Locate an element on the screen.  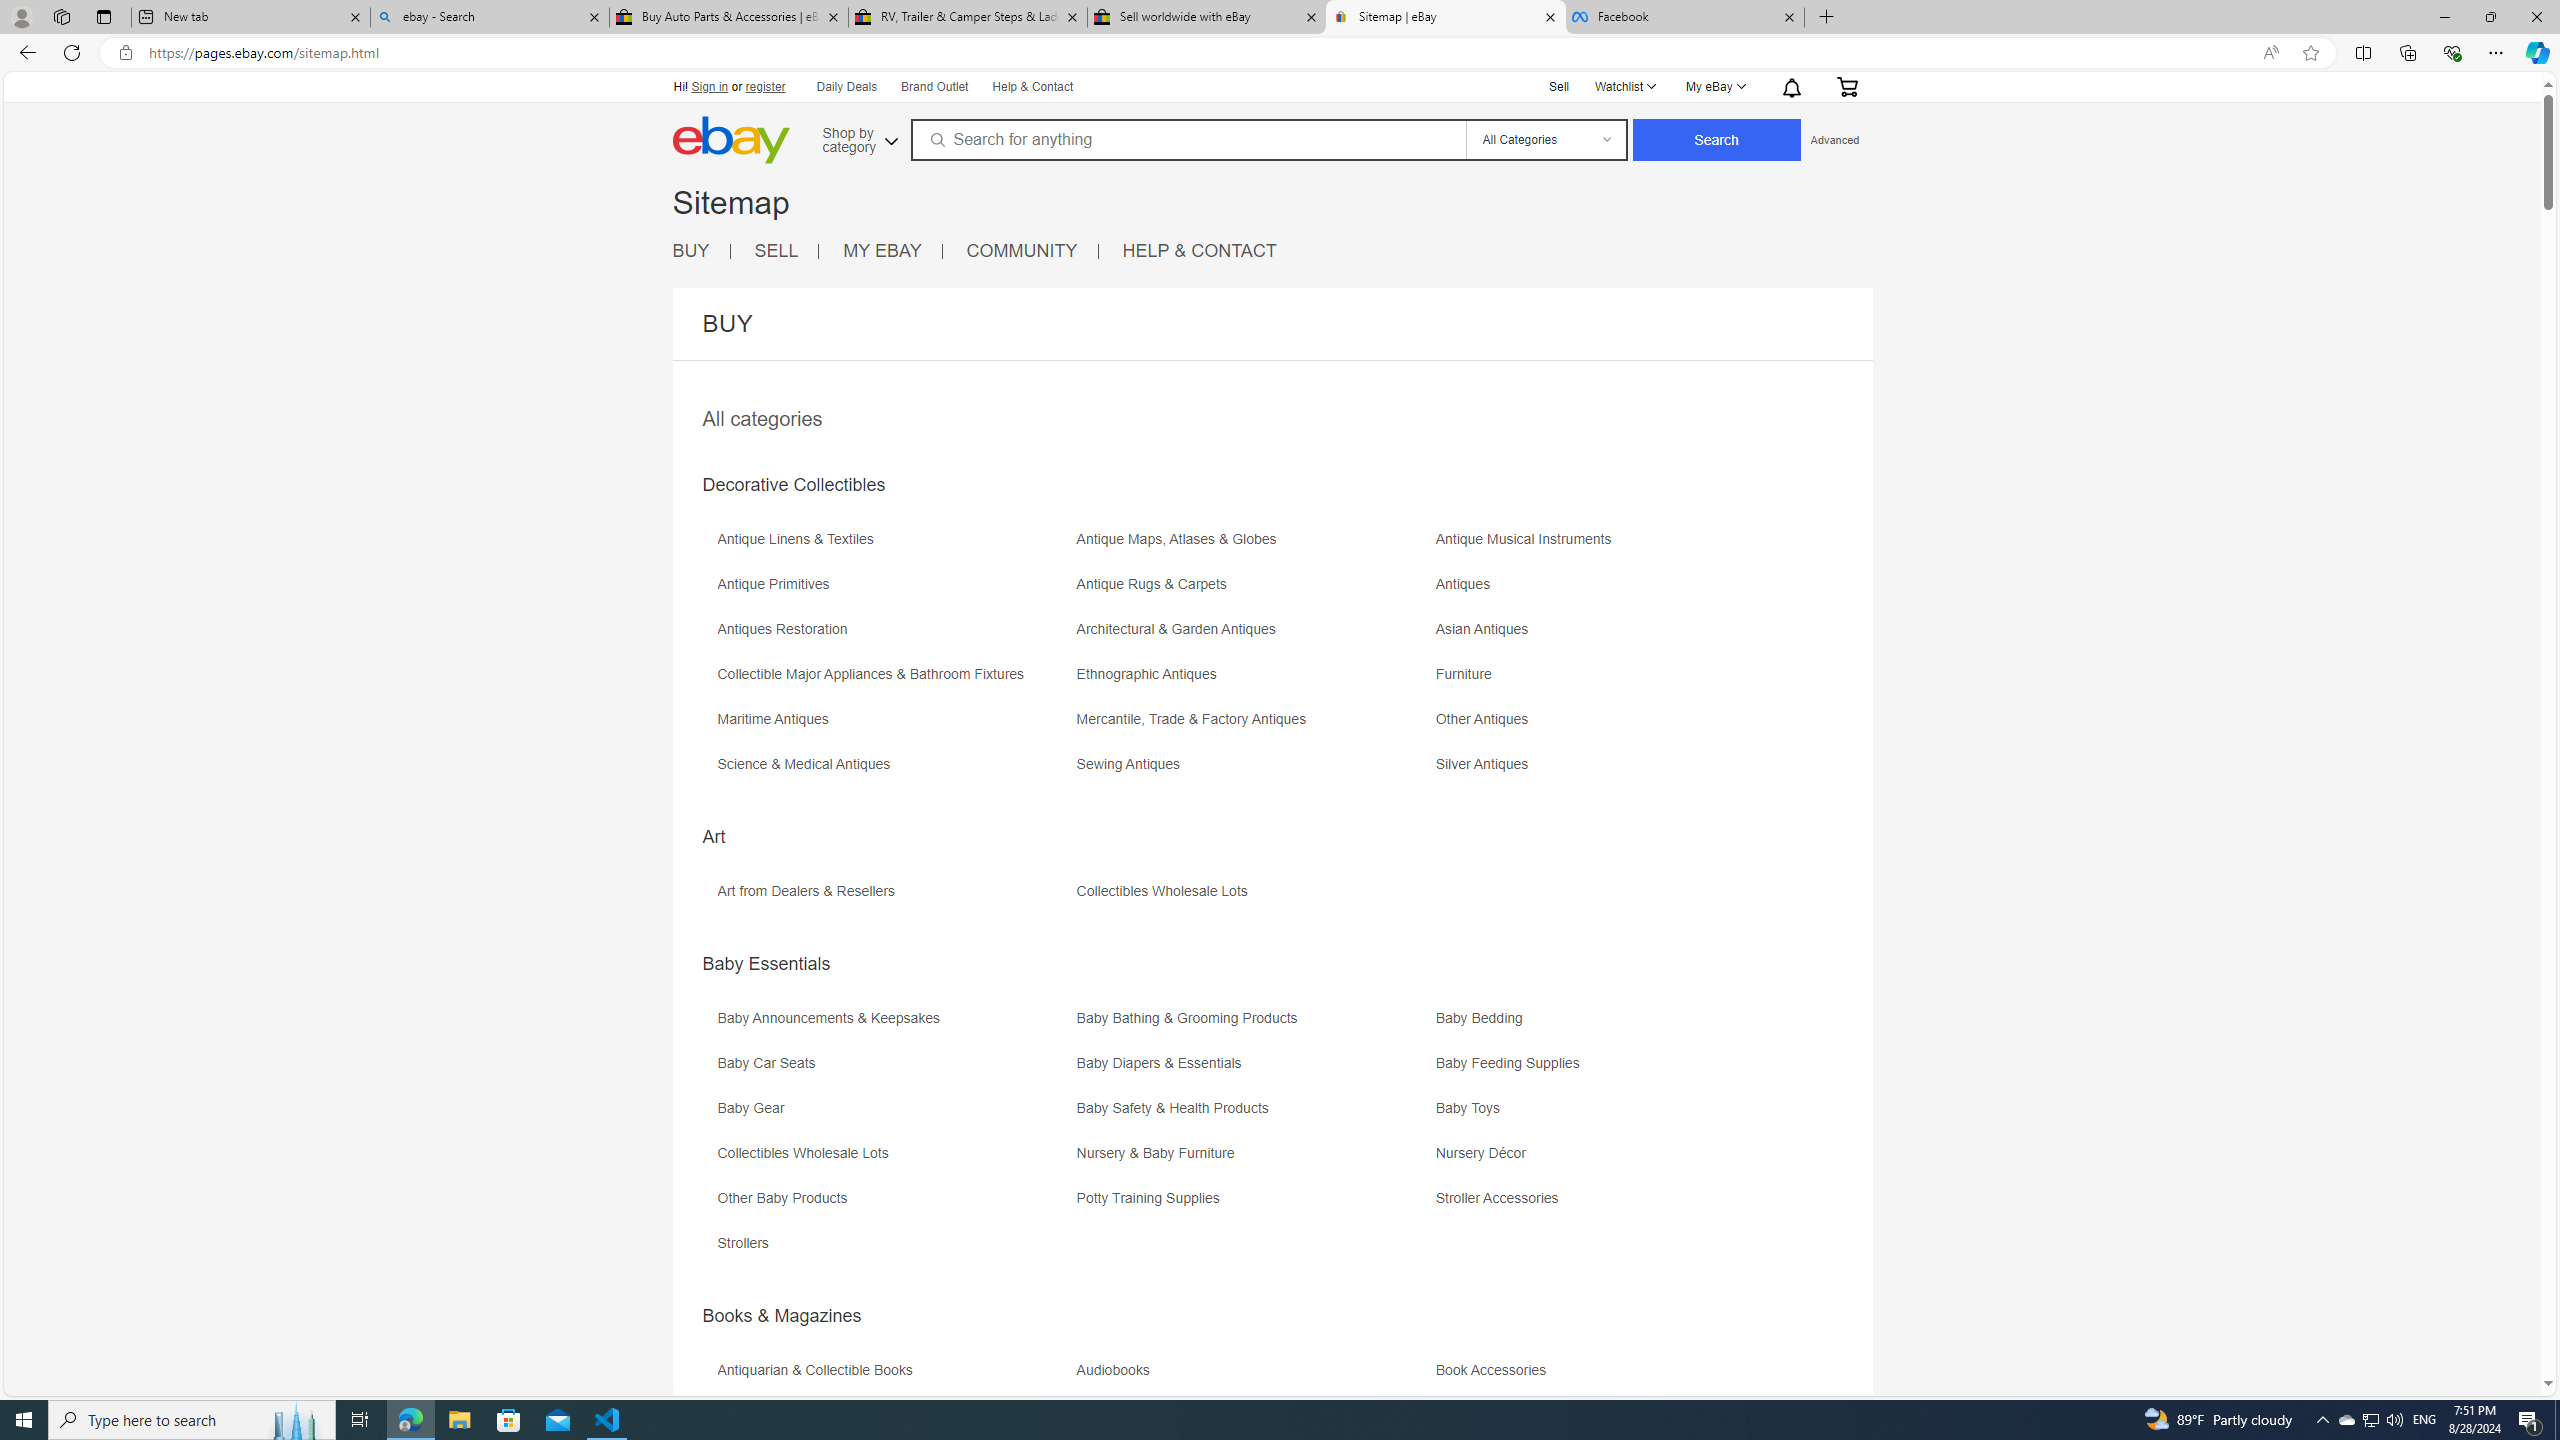
Baby Safety & Health Products is located at coordinates (1178, 1108).